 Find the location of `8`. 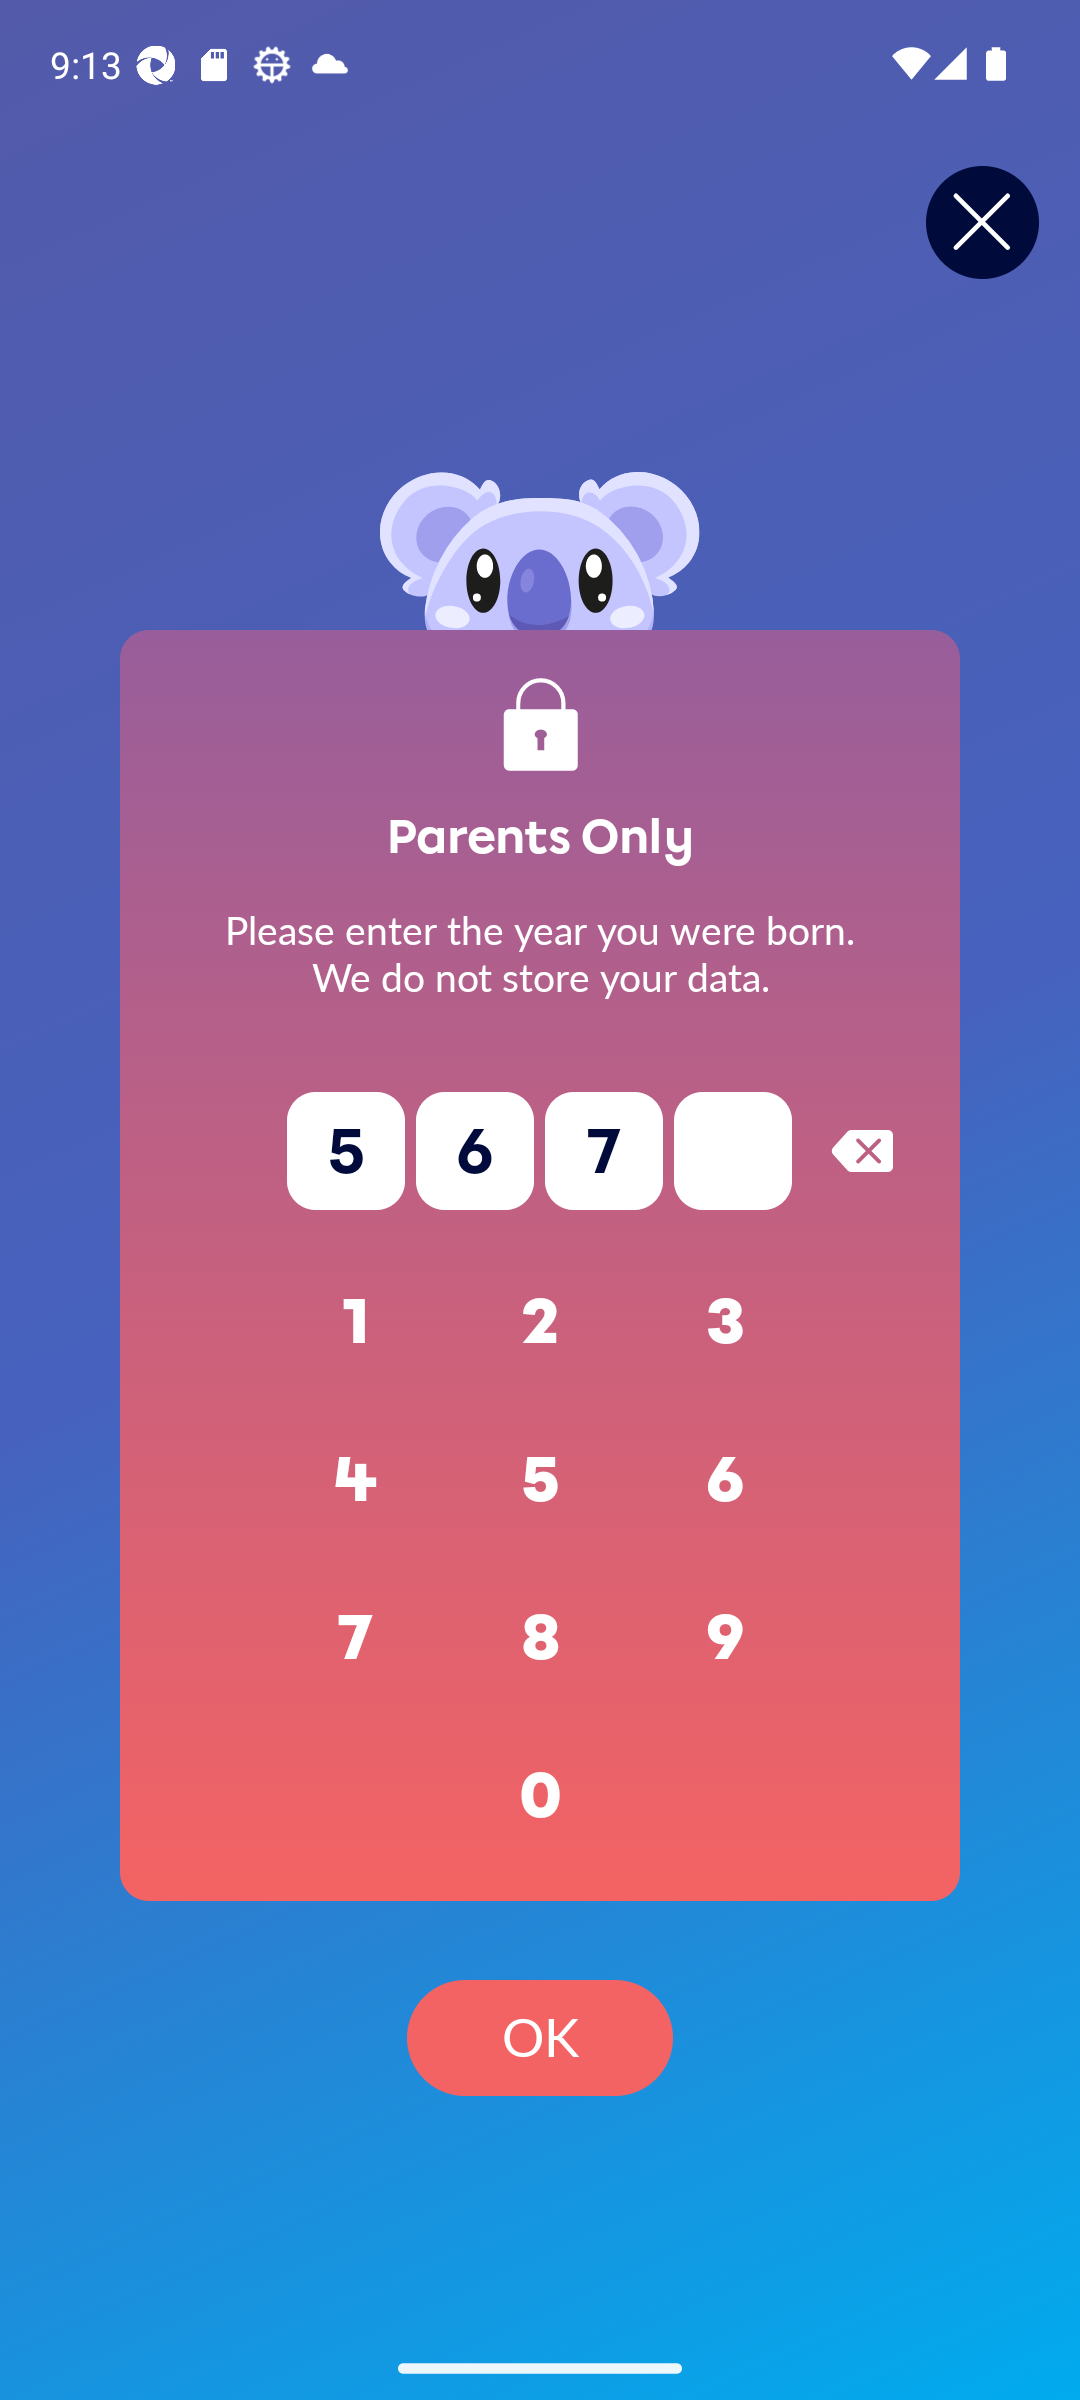

8 is located at coordinates (540, 1638).